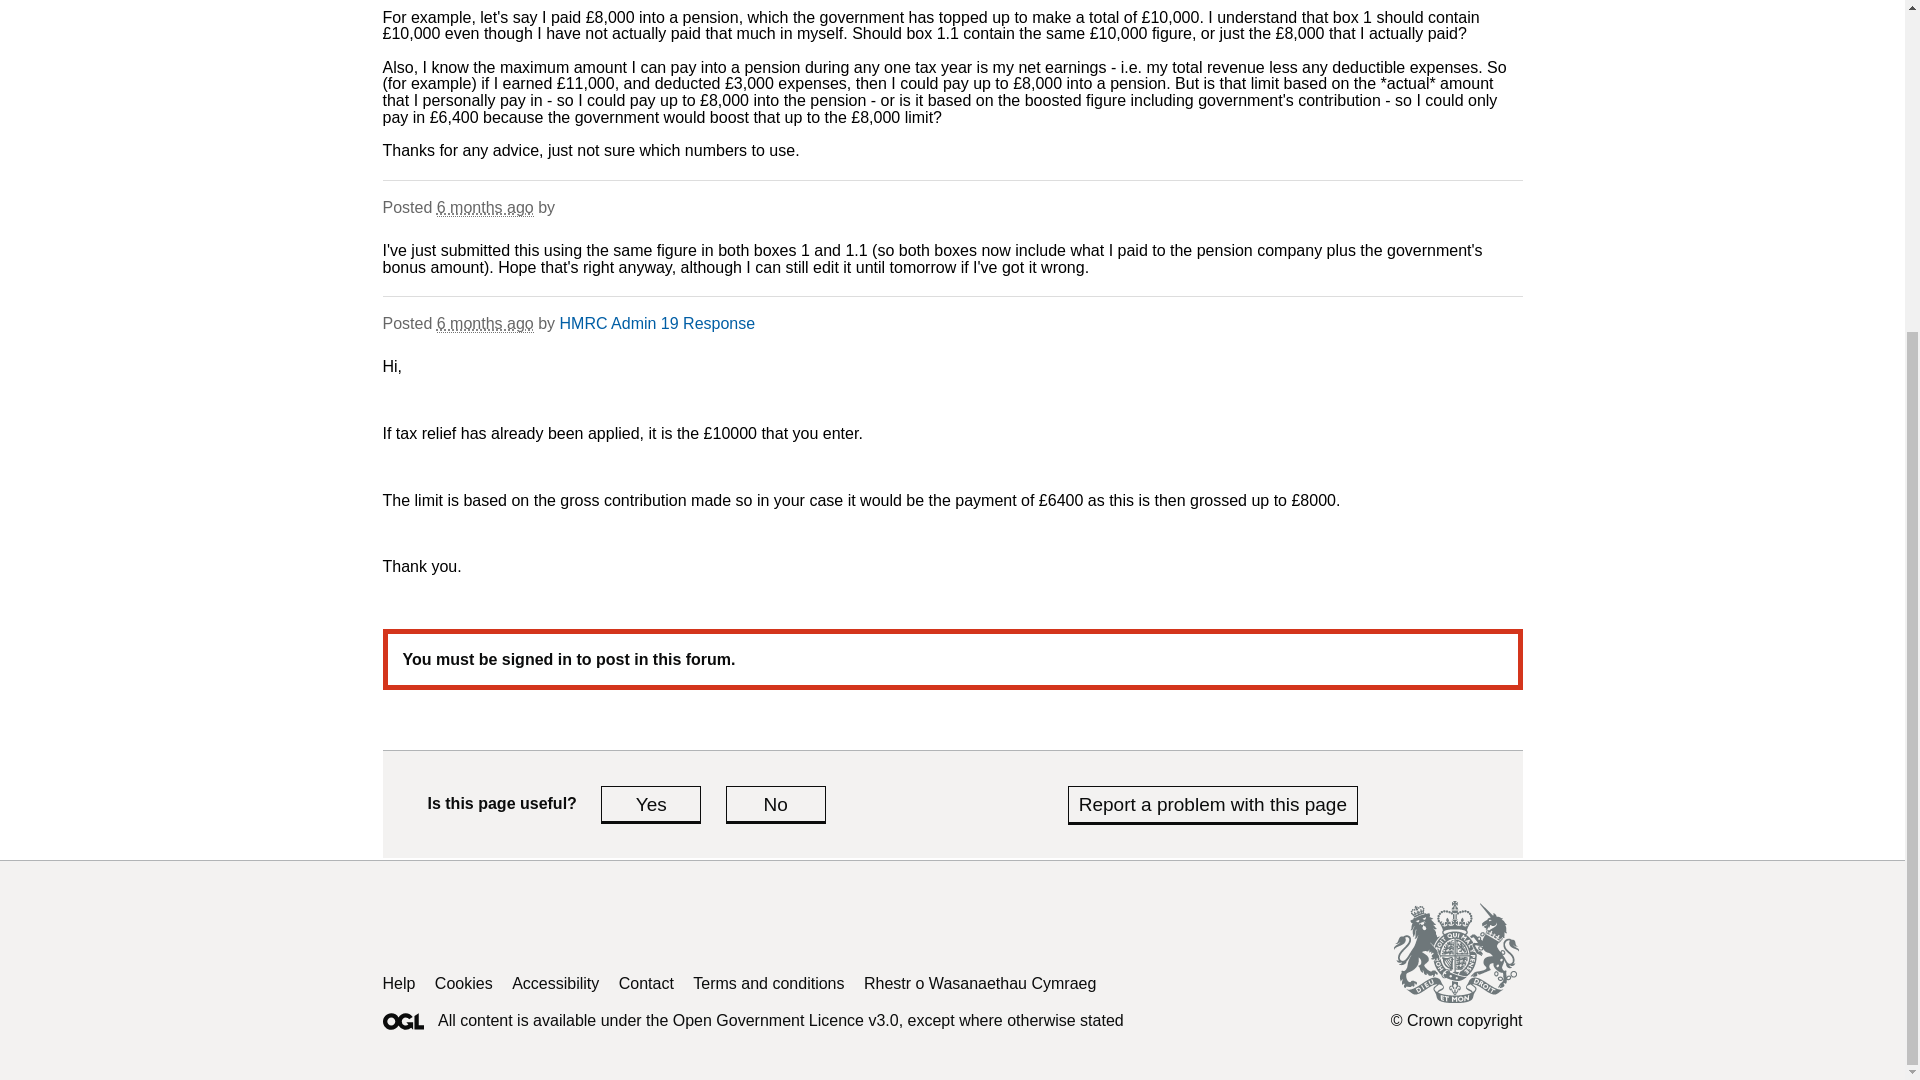 This screenshot has width=1920, height=1080. What do you see at coordinates (786, 1020) in the screenshot?
I see `Open Government Licence v3.0` at bounding box center [786, 1020].